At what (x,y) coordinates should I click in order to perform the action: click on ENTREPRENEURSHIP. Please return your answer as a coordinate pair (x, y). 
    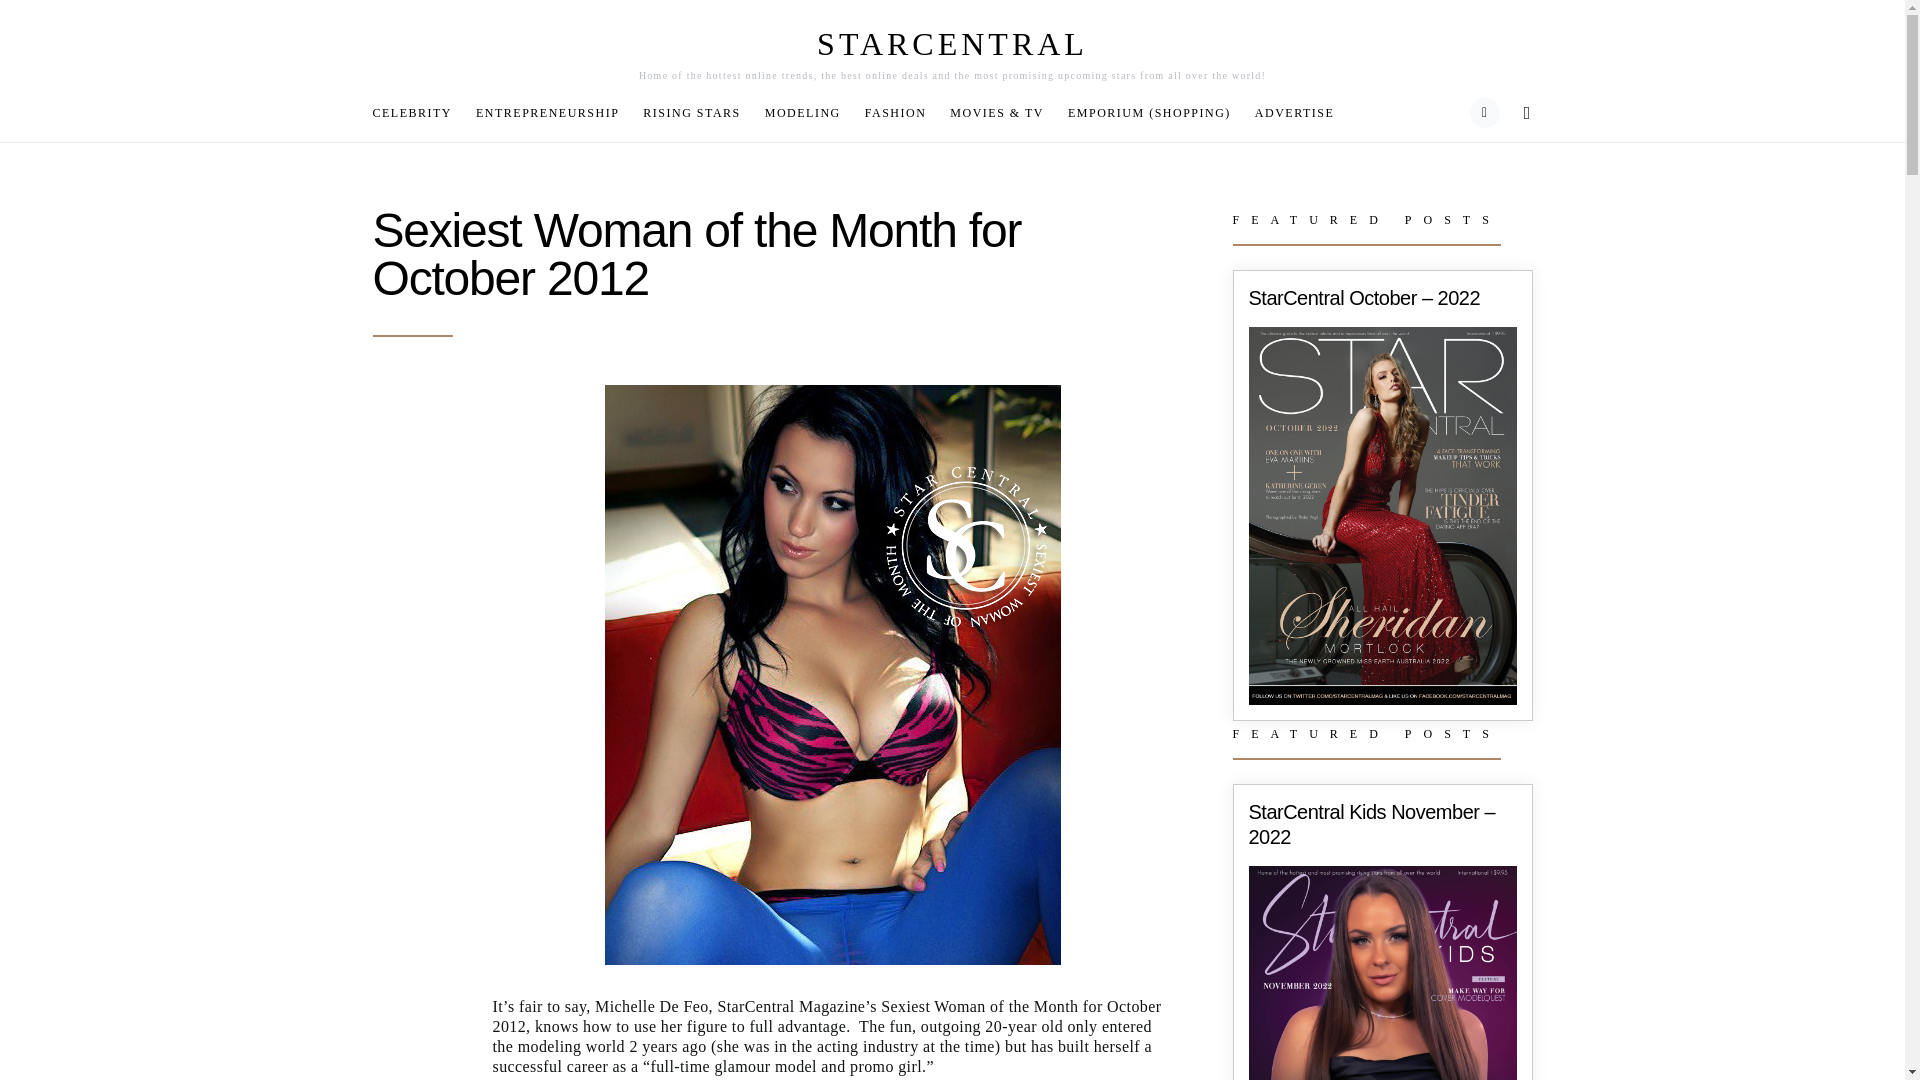
    Looking at the image, I should click on (548, 112).